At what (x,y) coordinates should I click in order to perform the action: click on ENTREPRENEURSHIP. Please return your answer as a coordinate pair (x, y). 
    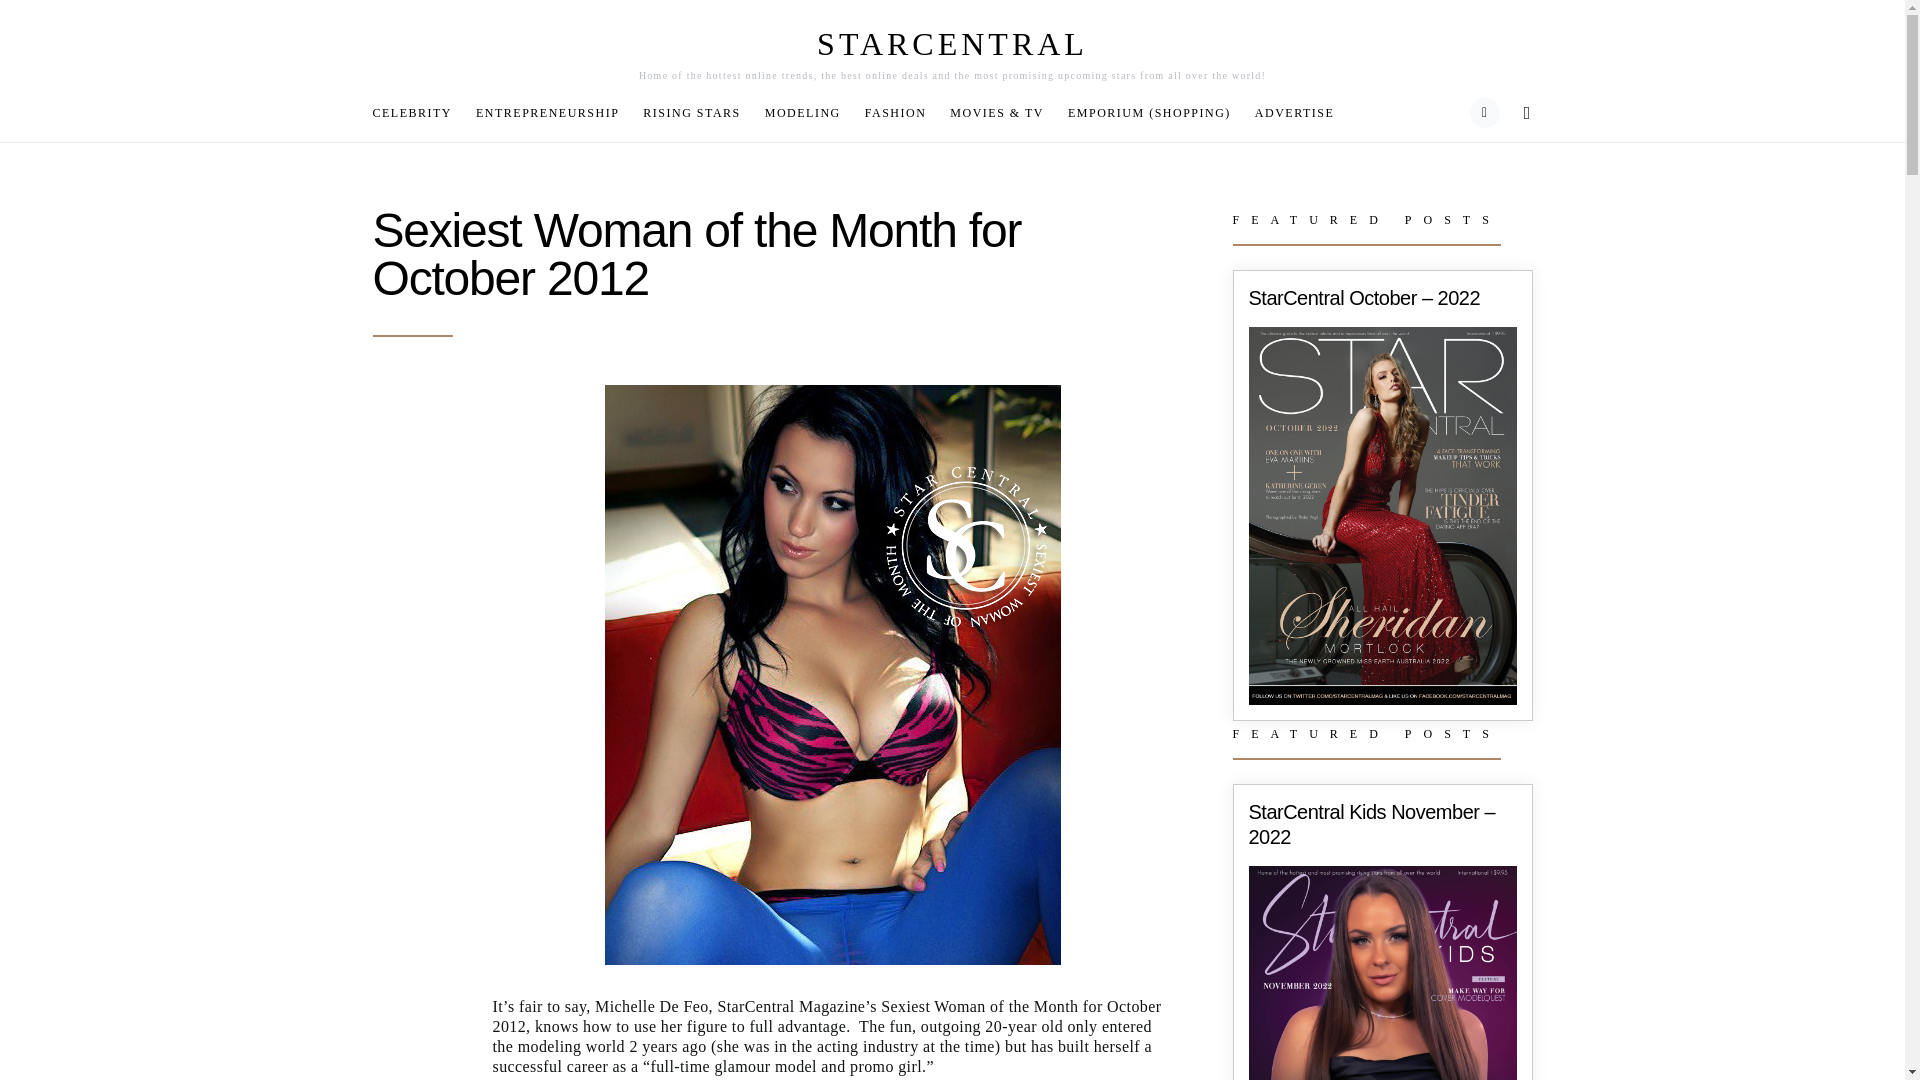
    Looking at the image, I should click on (548, 112).